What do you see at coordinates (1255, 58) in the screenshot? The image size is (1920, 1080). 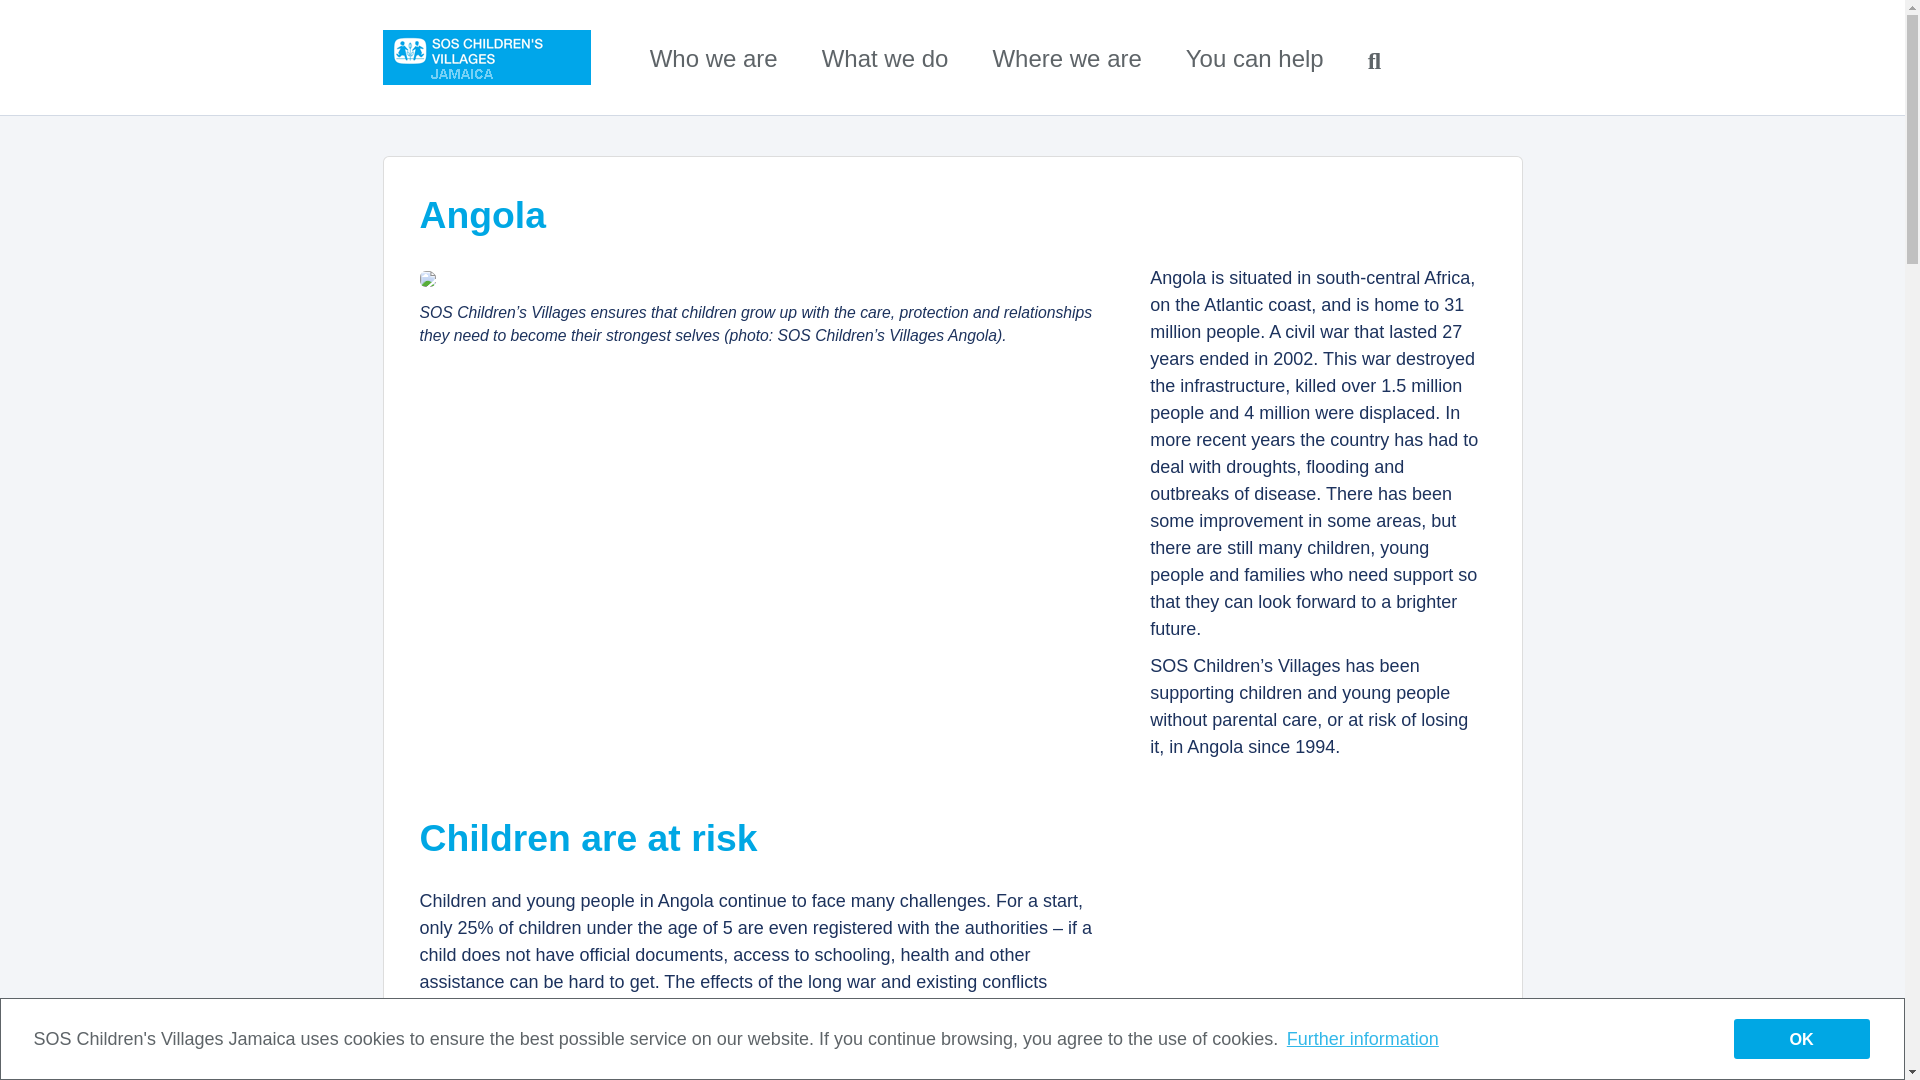 I see `You can help` at bounding box center [1255, 58].